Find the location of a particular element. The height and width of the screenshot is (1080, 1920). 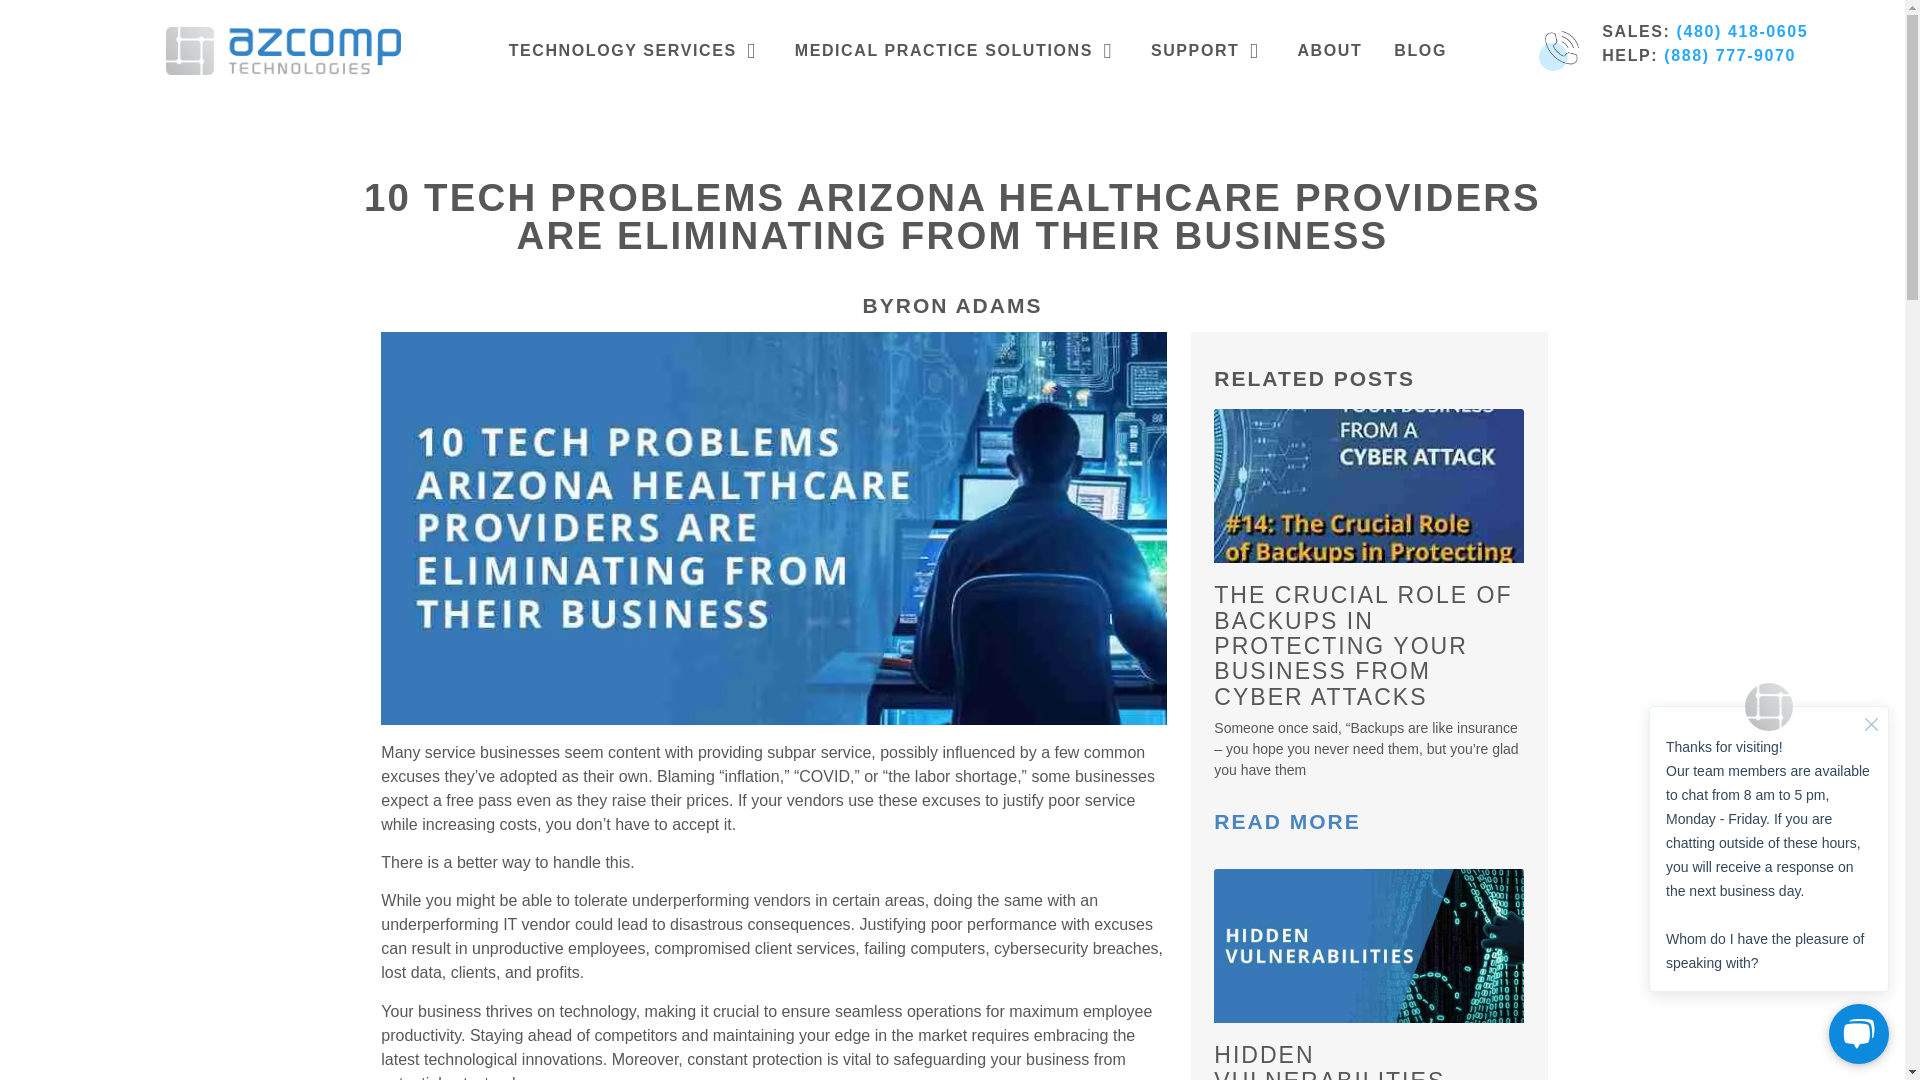

SalesIcon.png - AZCOMP Technologies is located at coordinates (1558, 52).